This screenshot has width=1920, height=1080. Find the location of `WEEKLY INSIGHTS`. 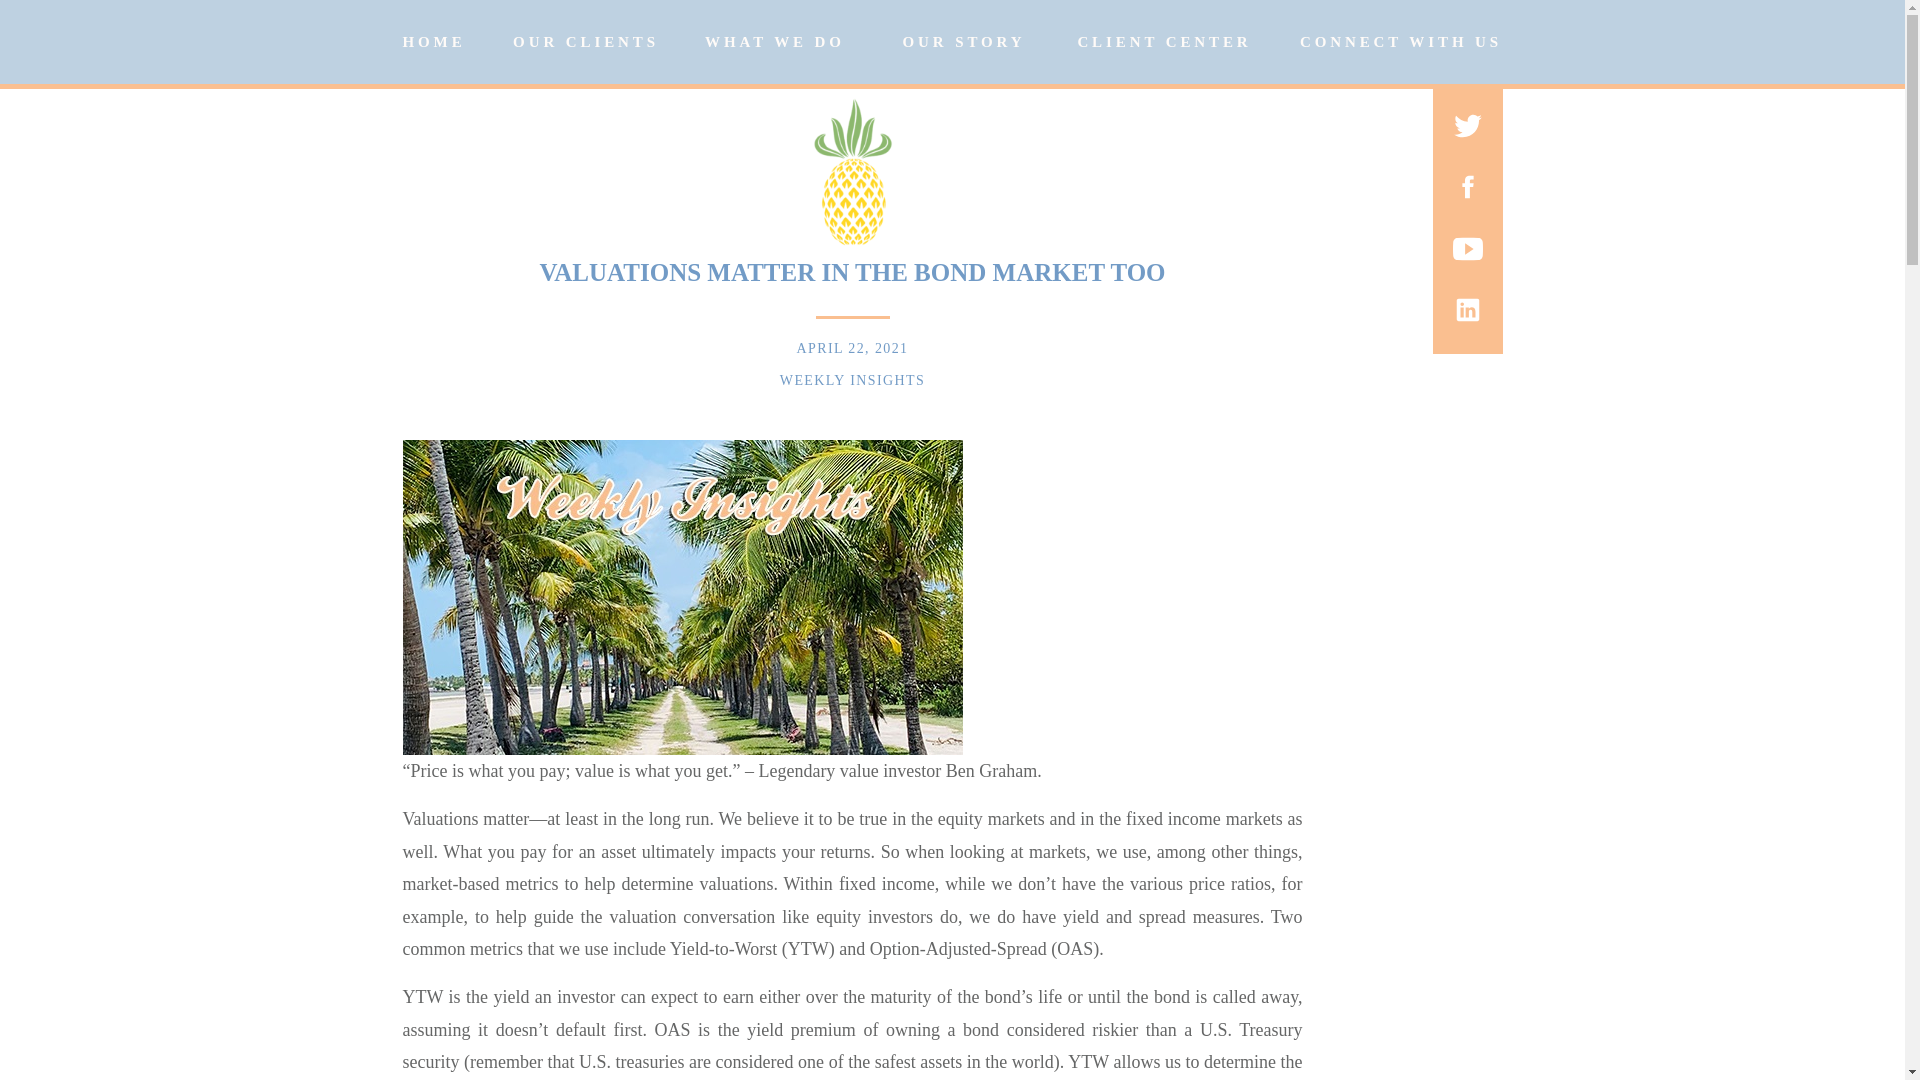

WEEKLY INSIGHTS is located at coordinates (852, 380).